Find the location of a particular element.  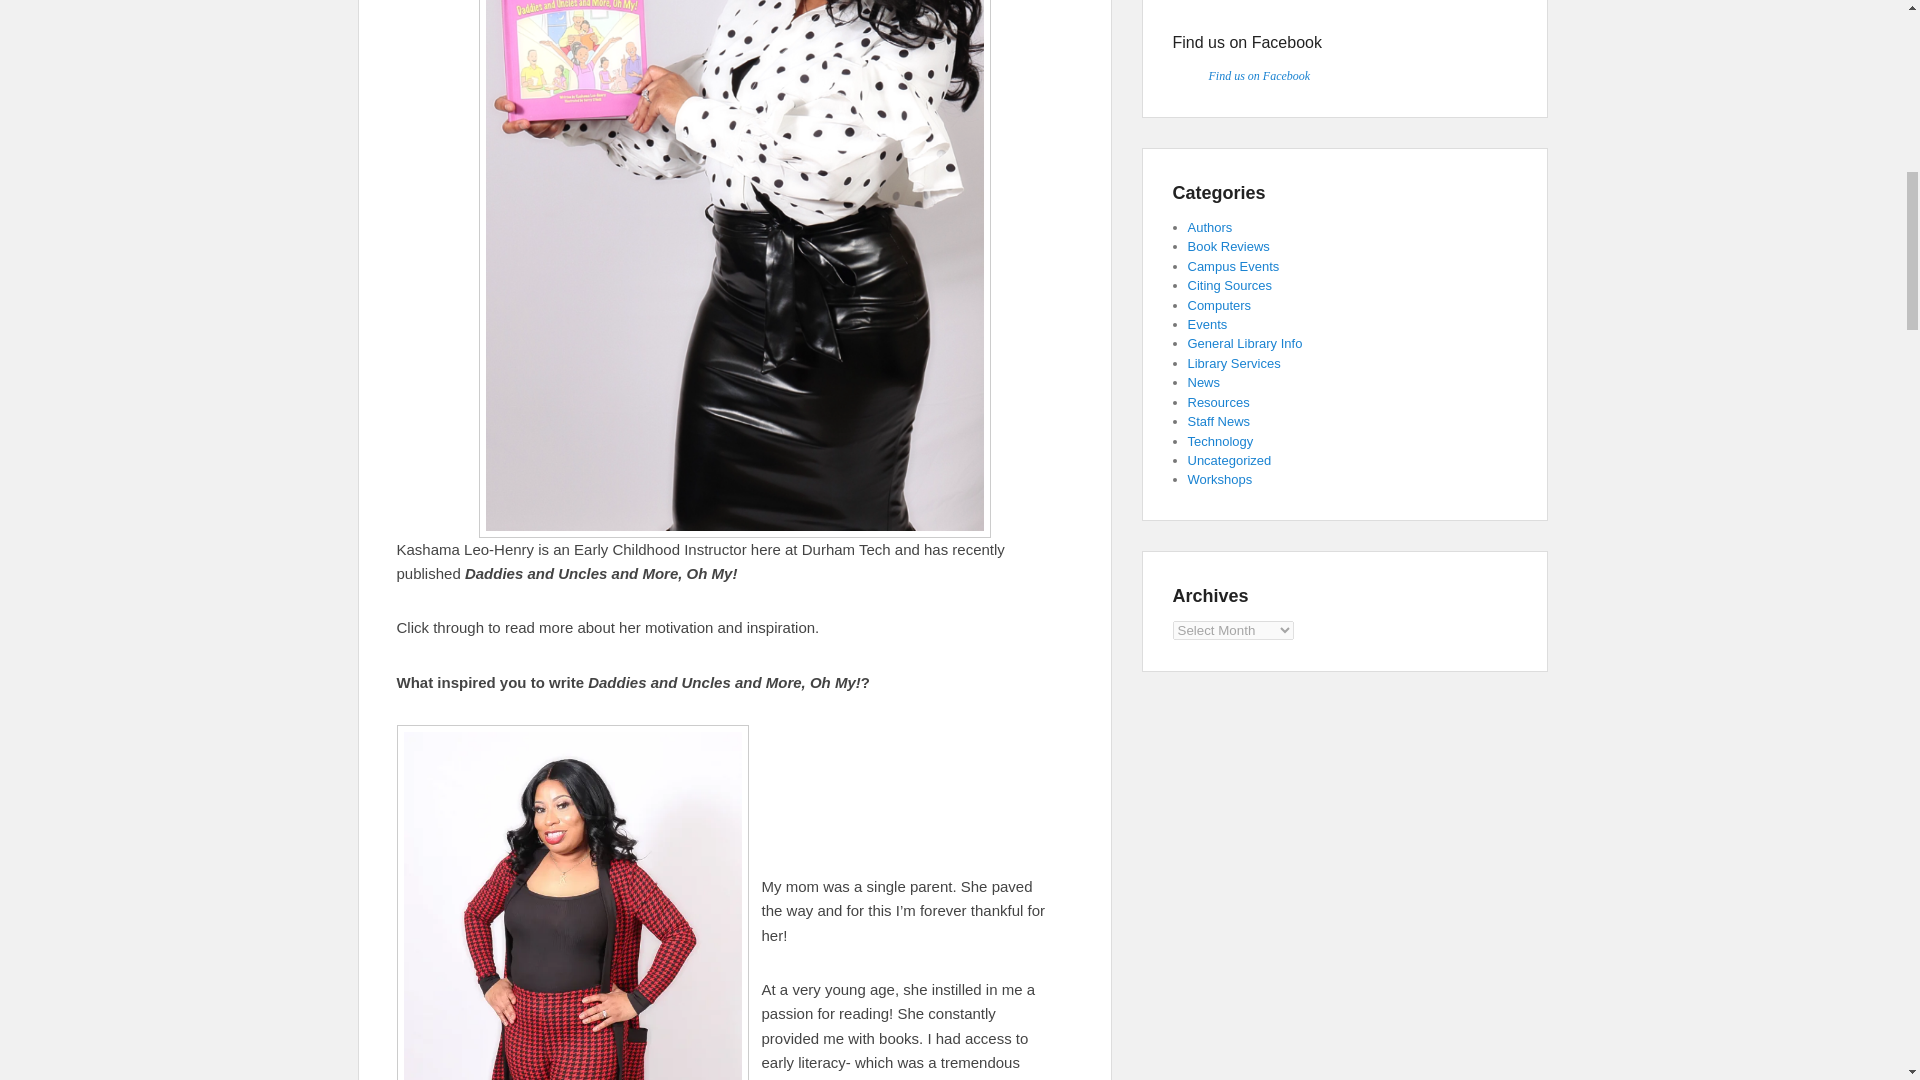

Events is located at coordinates (1208, 324).